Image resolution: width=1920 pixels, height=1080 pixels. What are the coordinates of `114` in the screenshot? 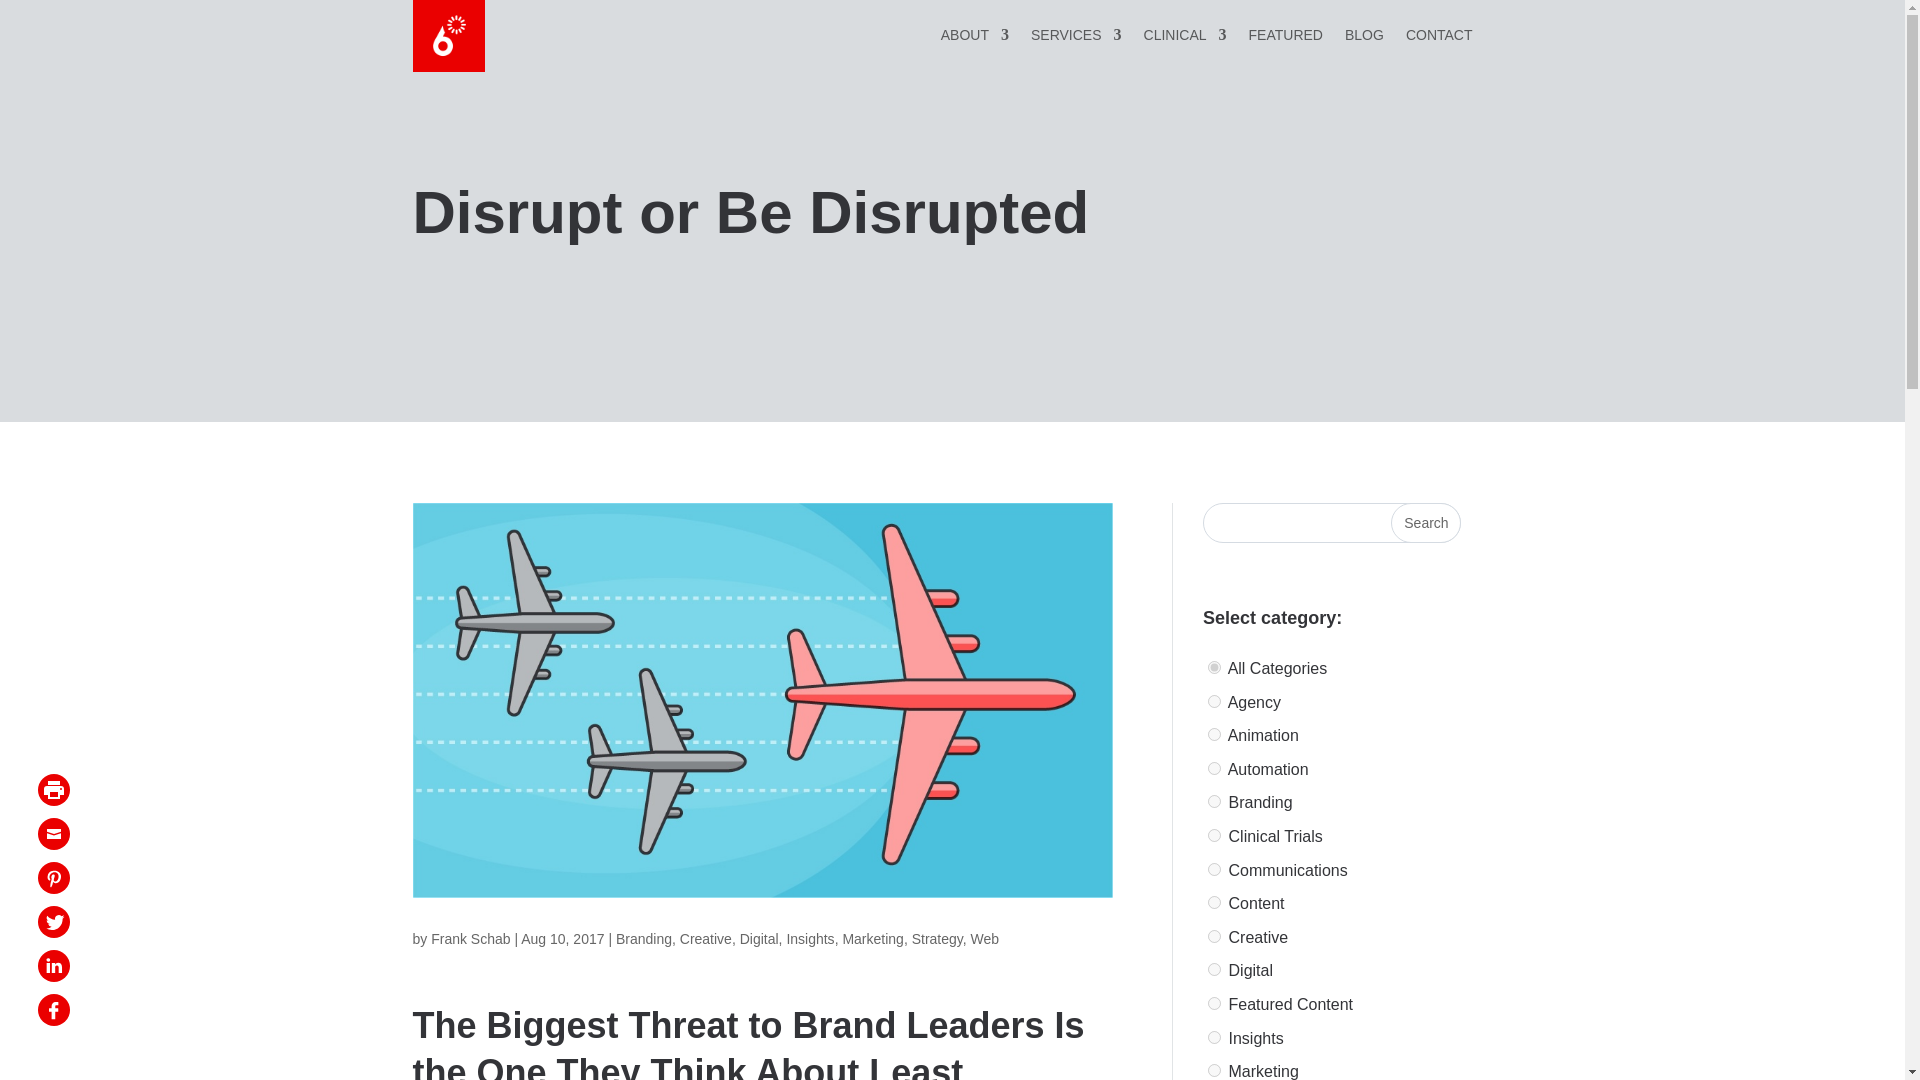 It's located at (1214, 970).